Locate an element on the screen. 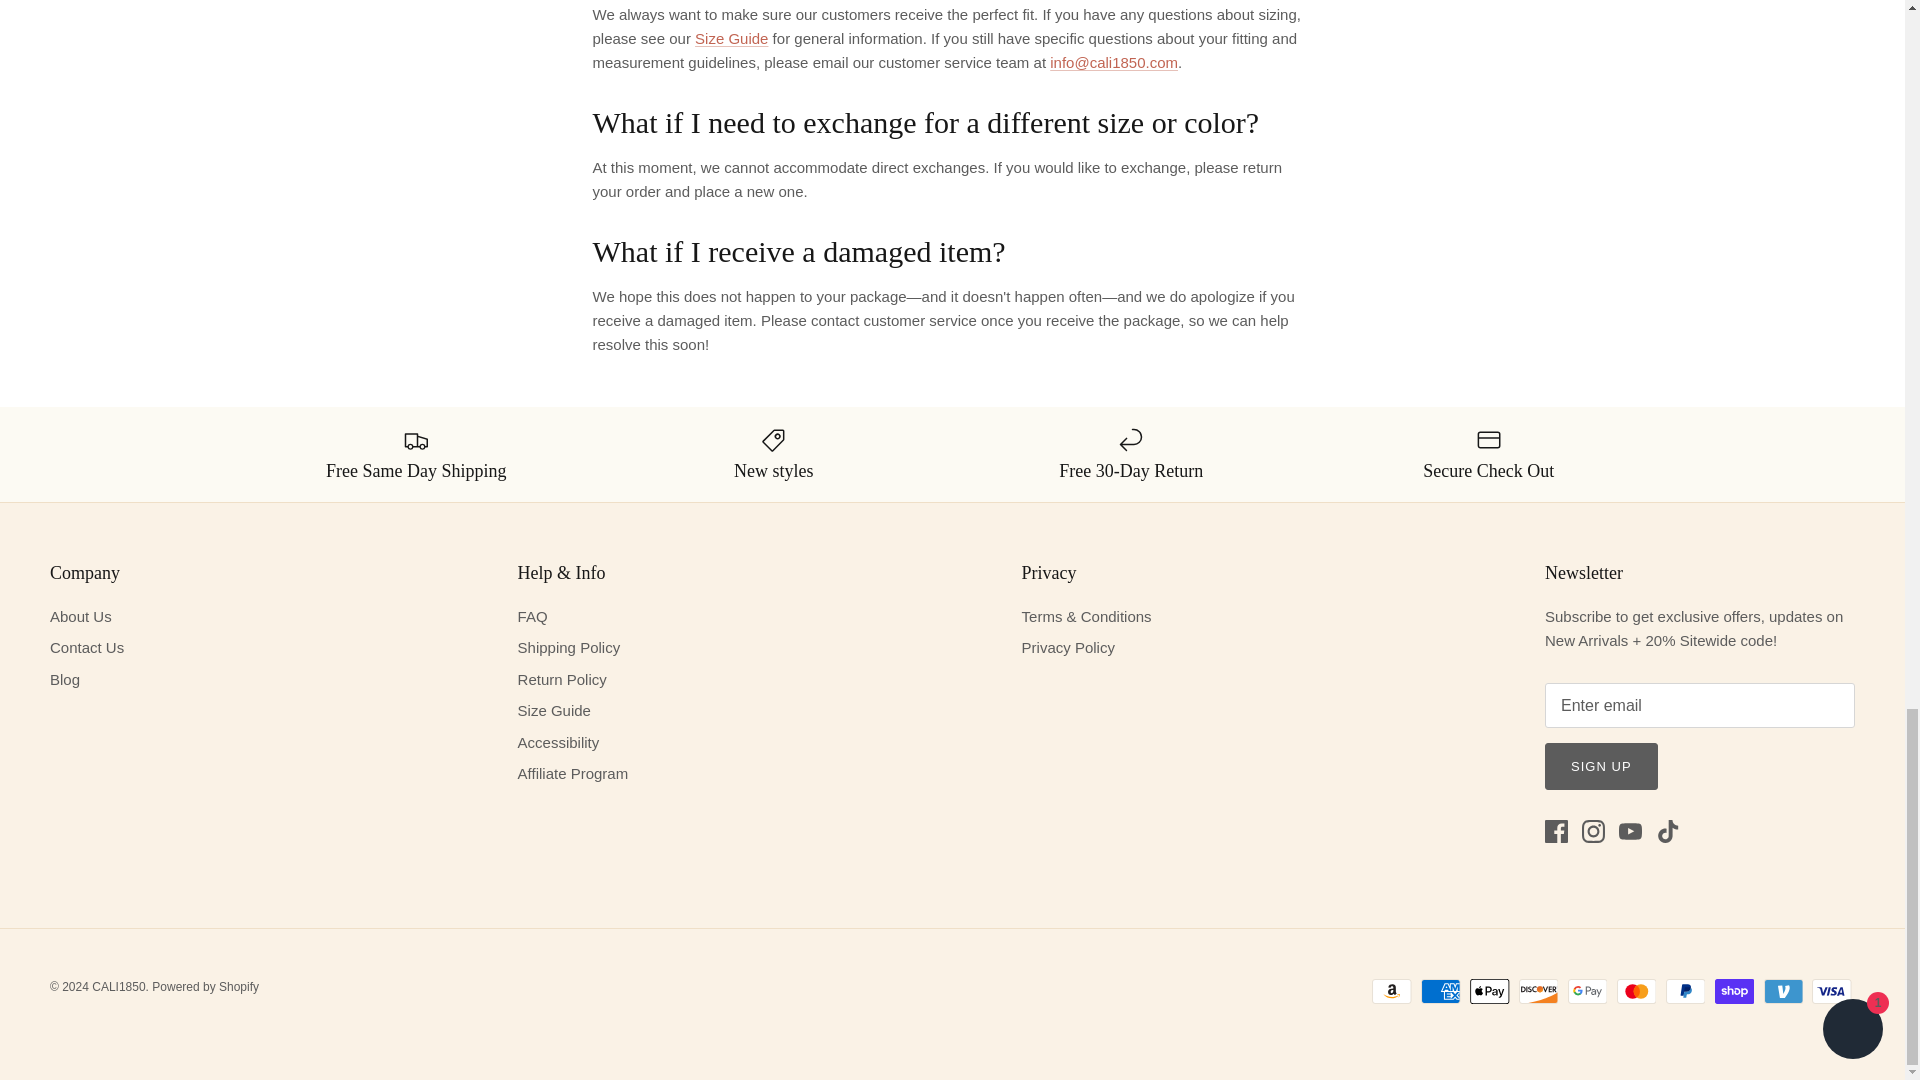  Apple Pay is located at coordinates (1490, 991).